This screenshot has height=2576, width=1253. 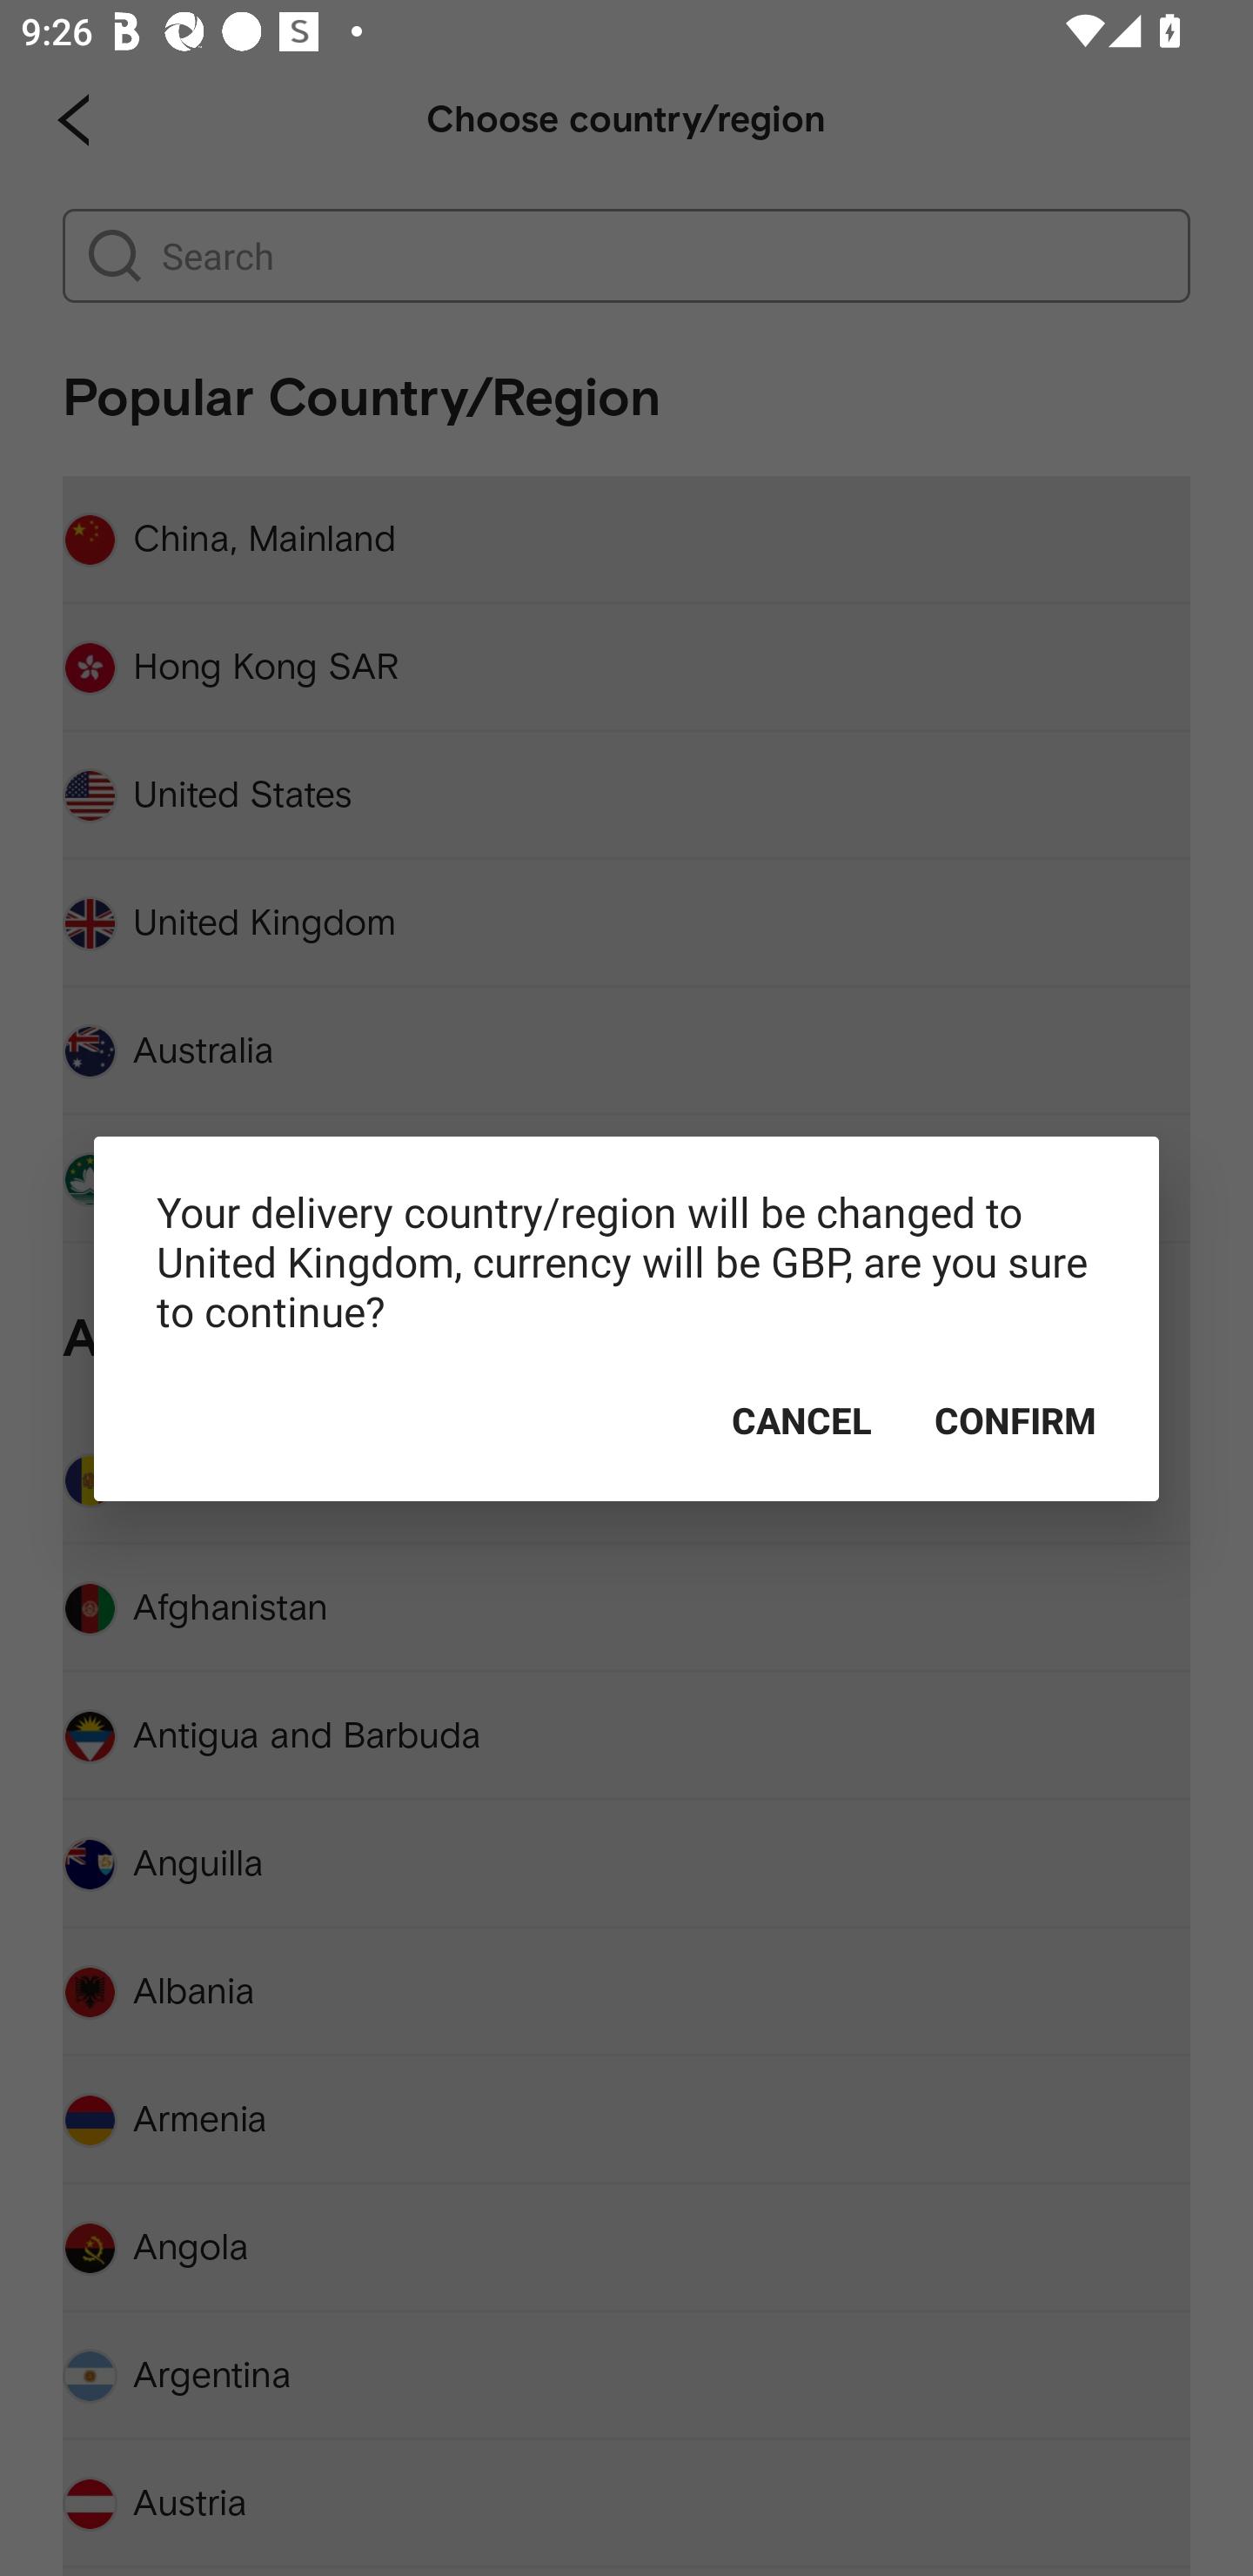 I want to click on CONFIRM, so click(x=1015, y=1420).